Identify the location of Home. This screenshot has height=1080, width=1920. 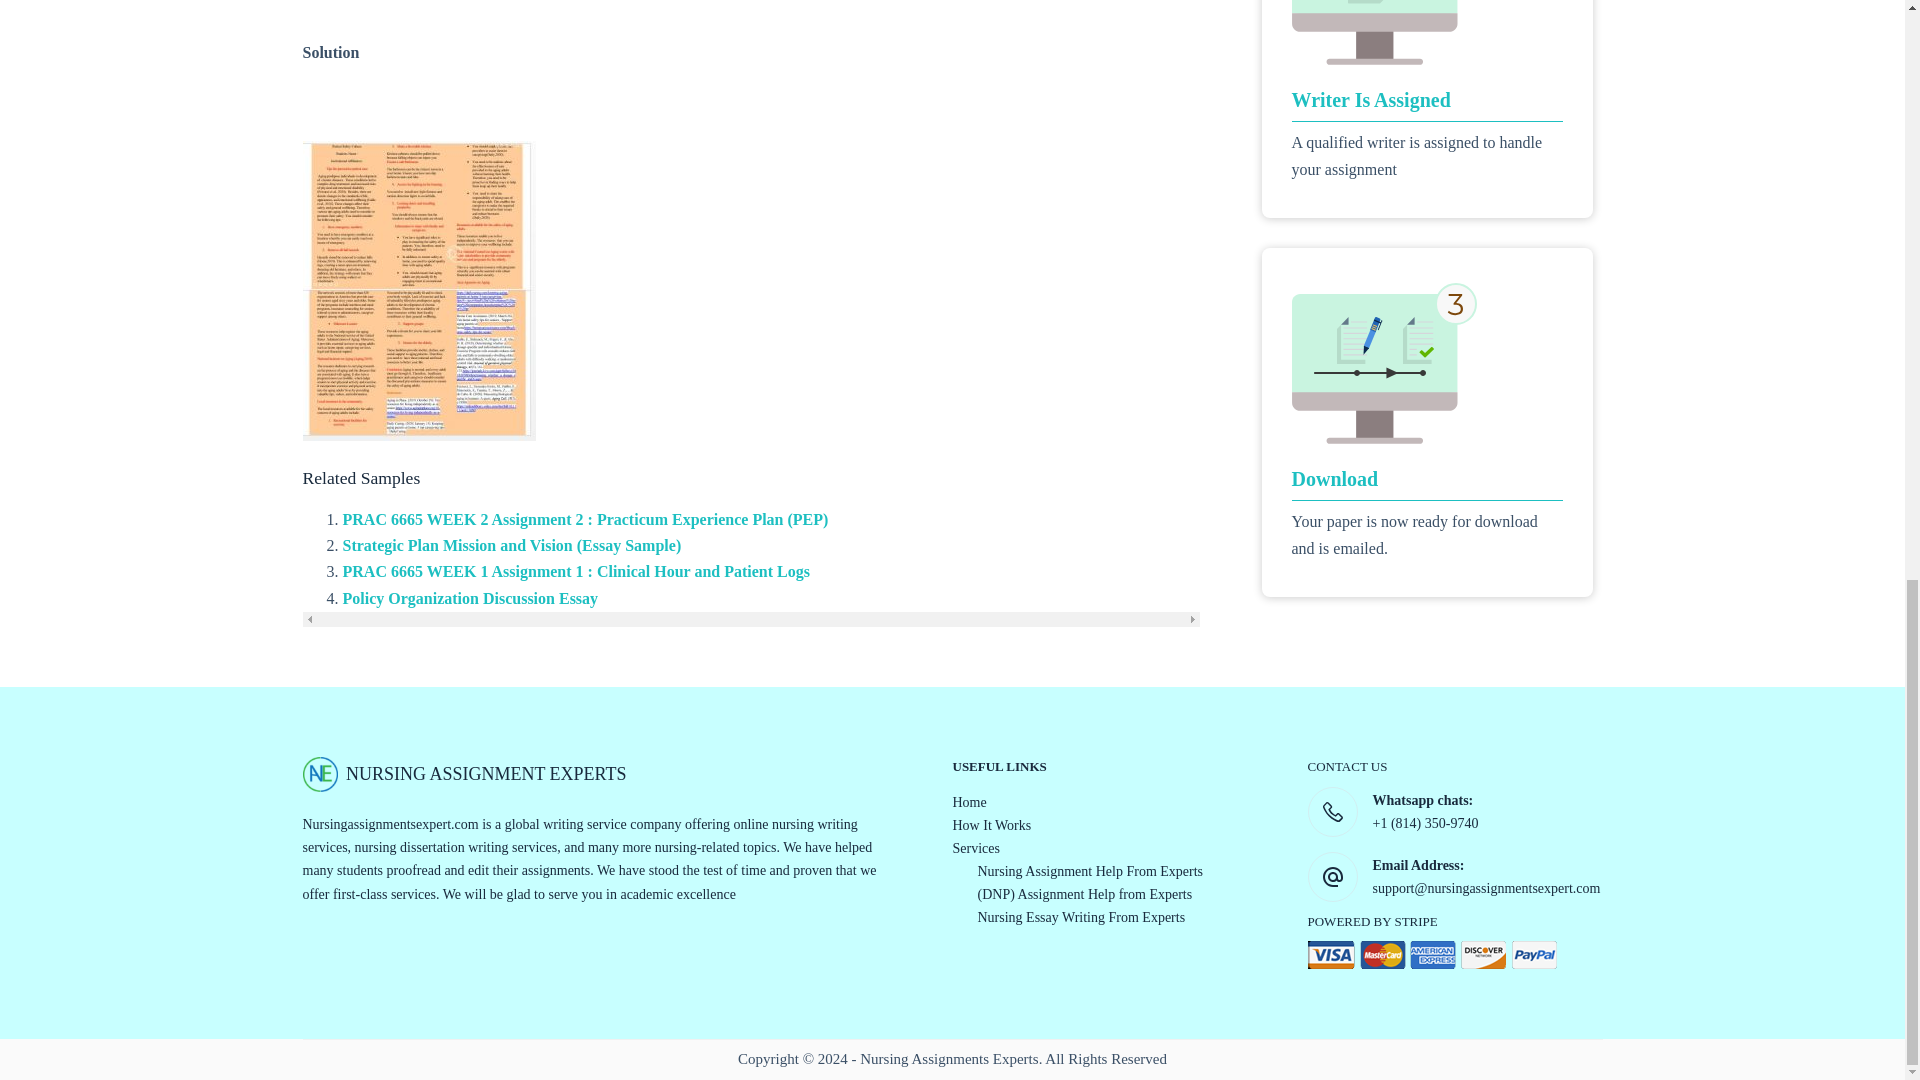
(969, 802).